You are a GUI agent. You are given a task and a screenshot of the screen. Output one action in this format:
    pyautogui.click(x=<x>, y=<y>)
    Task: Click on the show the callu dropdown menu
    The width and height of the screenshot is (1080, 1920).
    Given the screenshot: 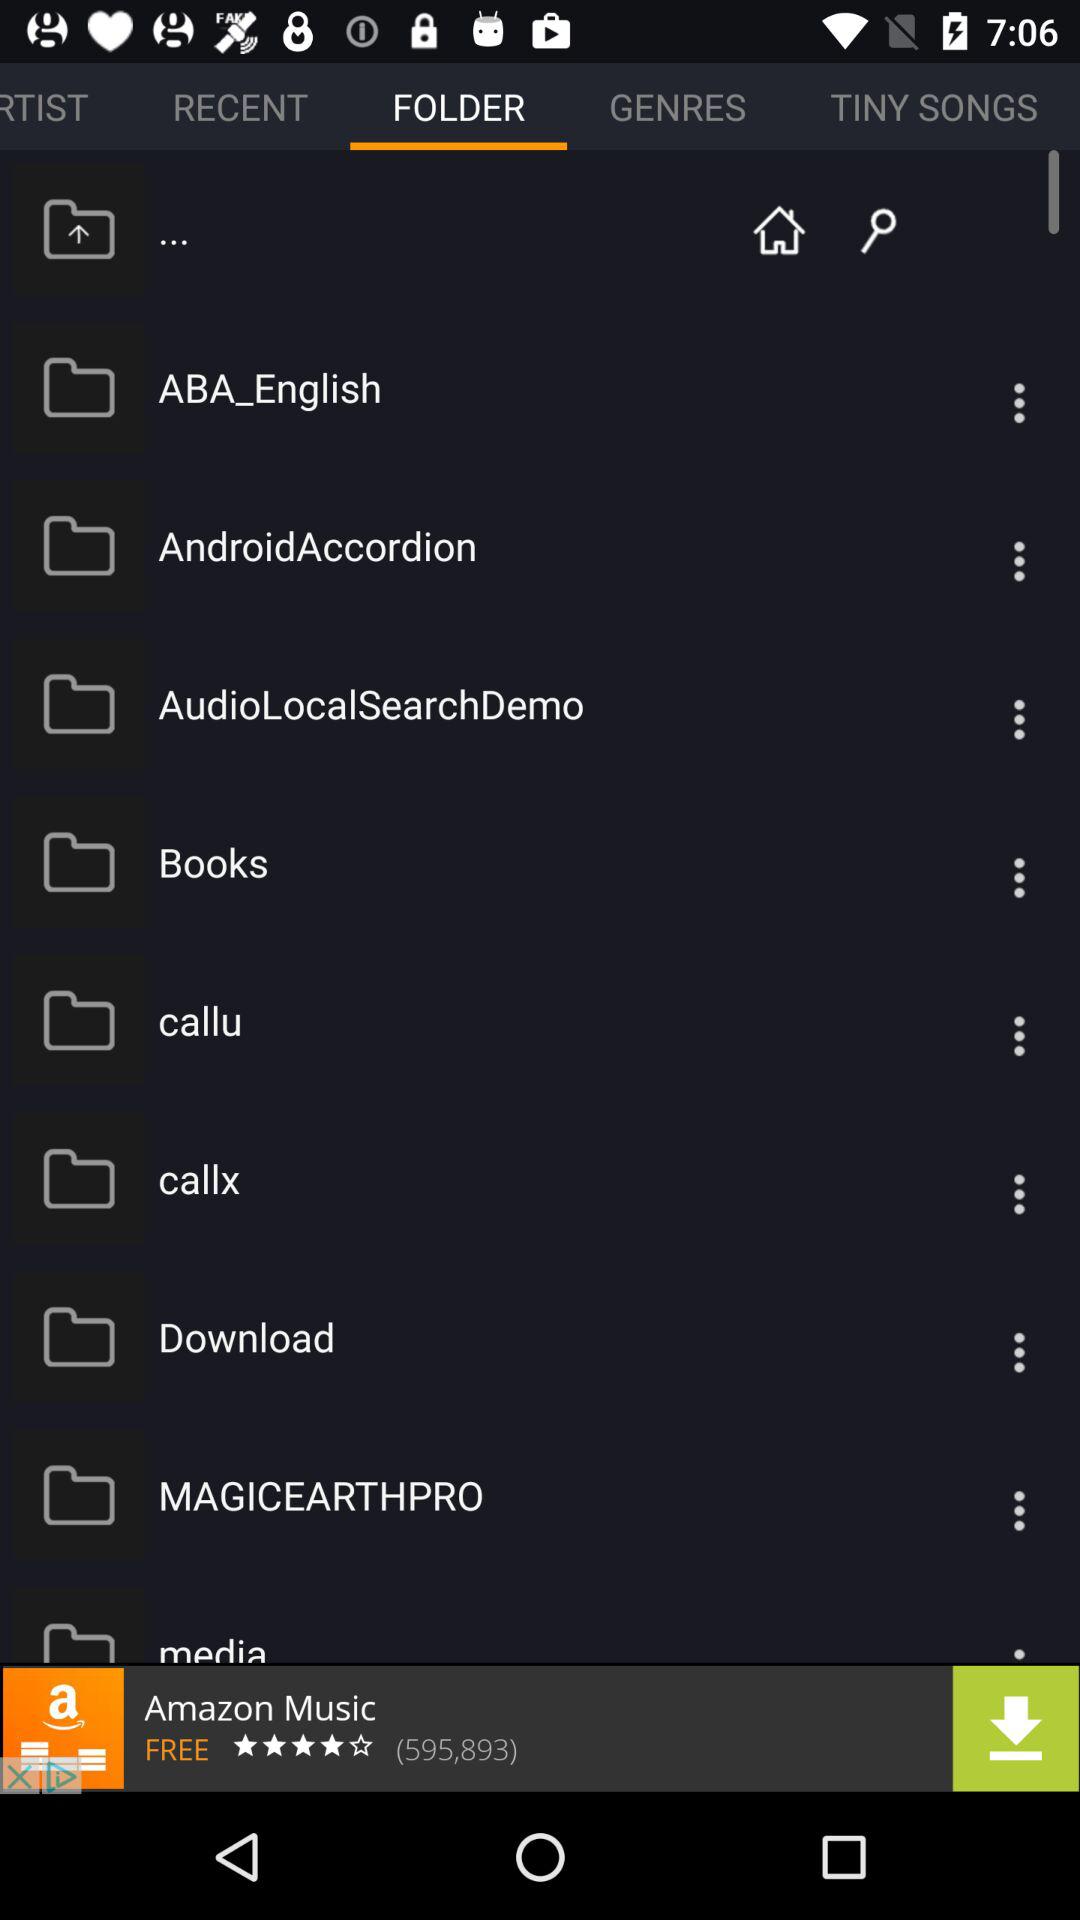 What is the action you would take?
    pyautogui.click(x=979, y=1020)
    